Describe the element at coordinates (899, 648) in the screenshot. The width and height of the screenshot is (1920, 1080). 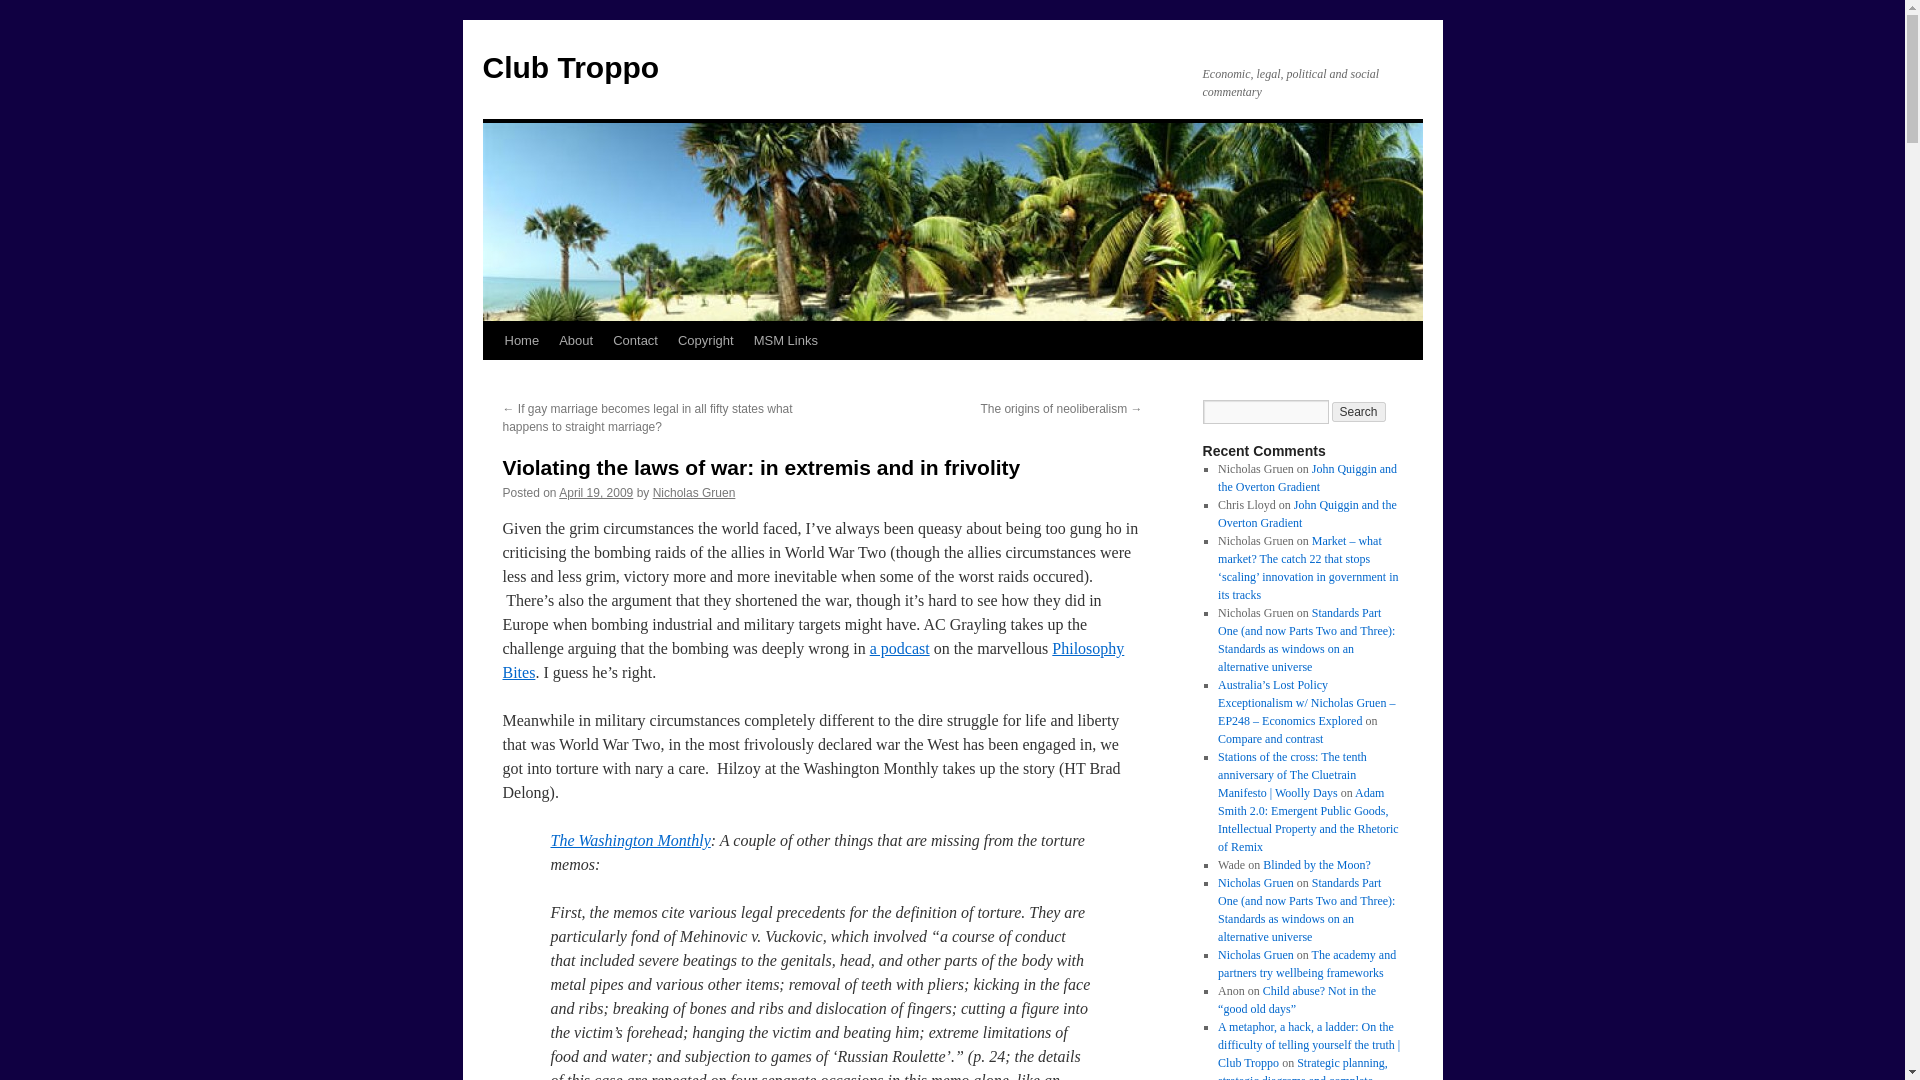
I see `a podcast` at that location.